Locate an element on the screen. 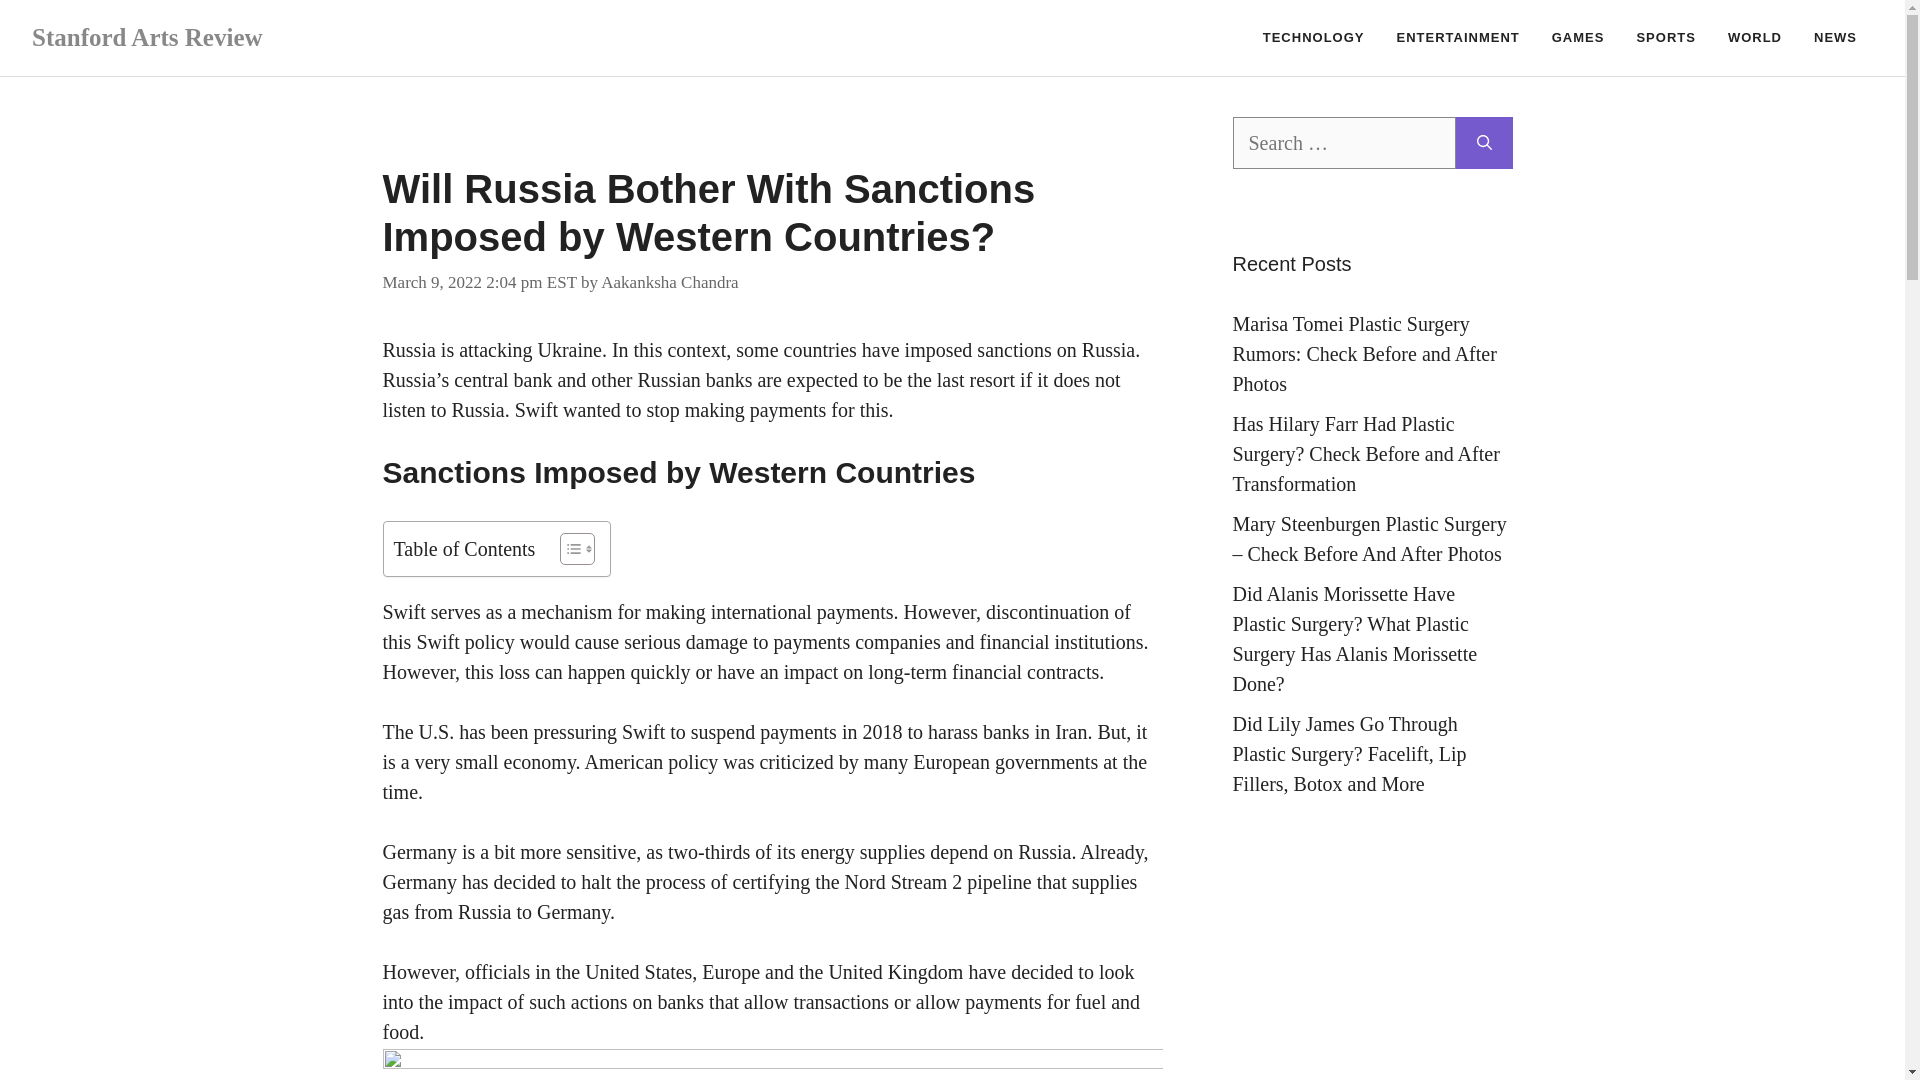  View all posts by Aakanksha Chandra is located at coordinates (668, 281).